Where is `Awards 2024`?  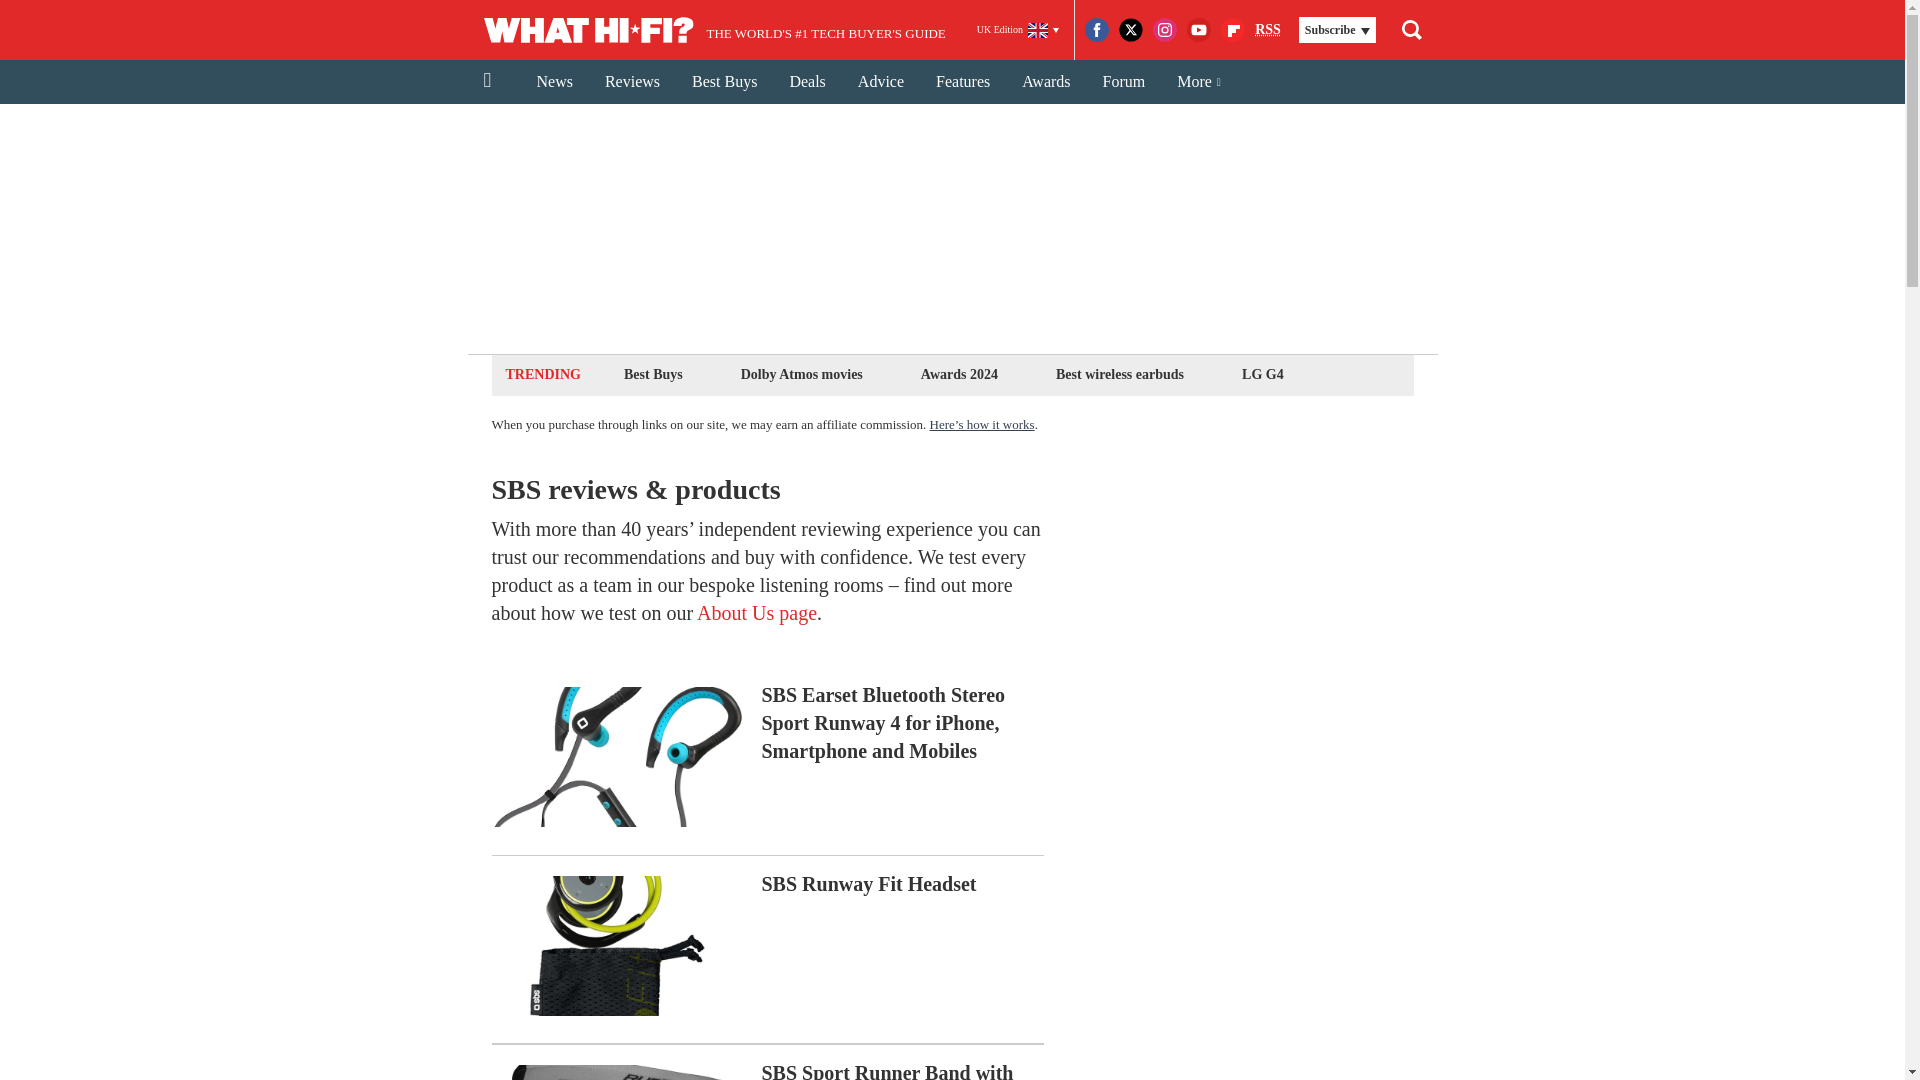 Awards 2024 is located at coordinates (958, 374).